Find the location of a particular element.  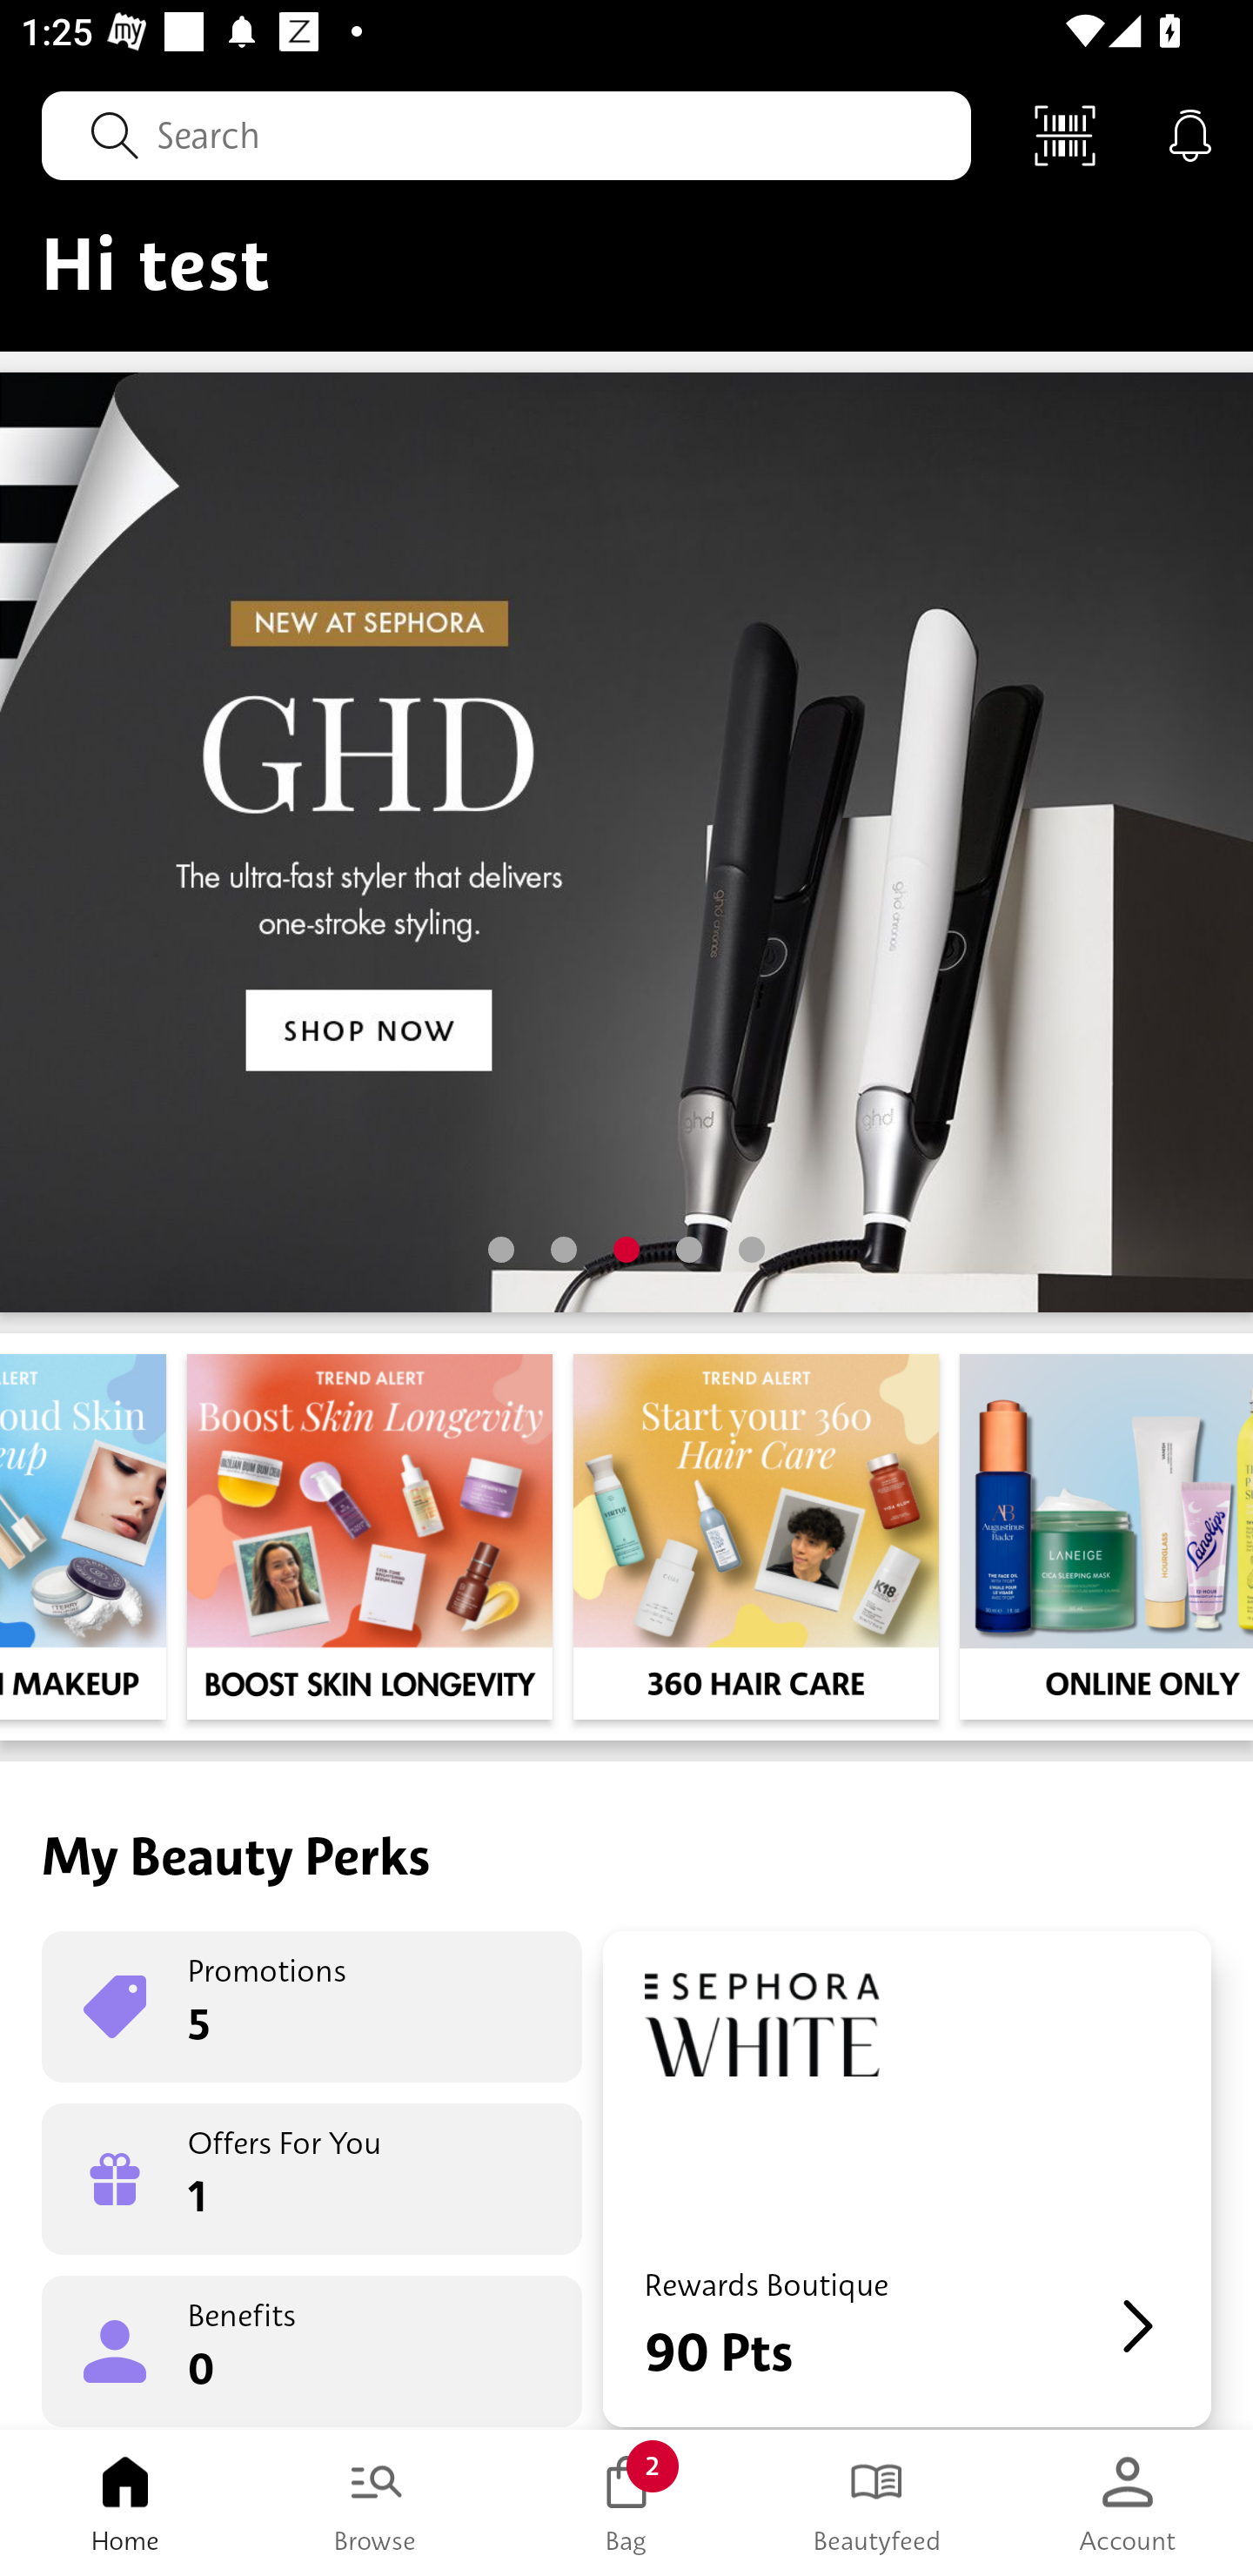

Account is located at coordinates (1128, 2503).